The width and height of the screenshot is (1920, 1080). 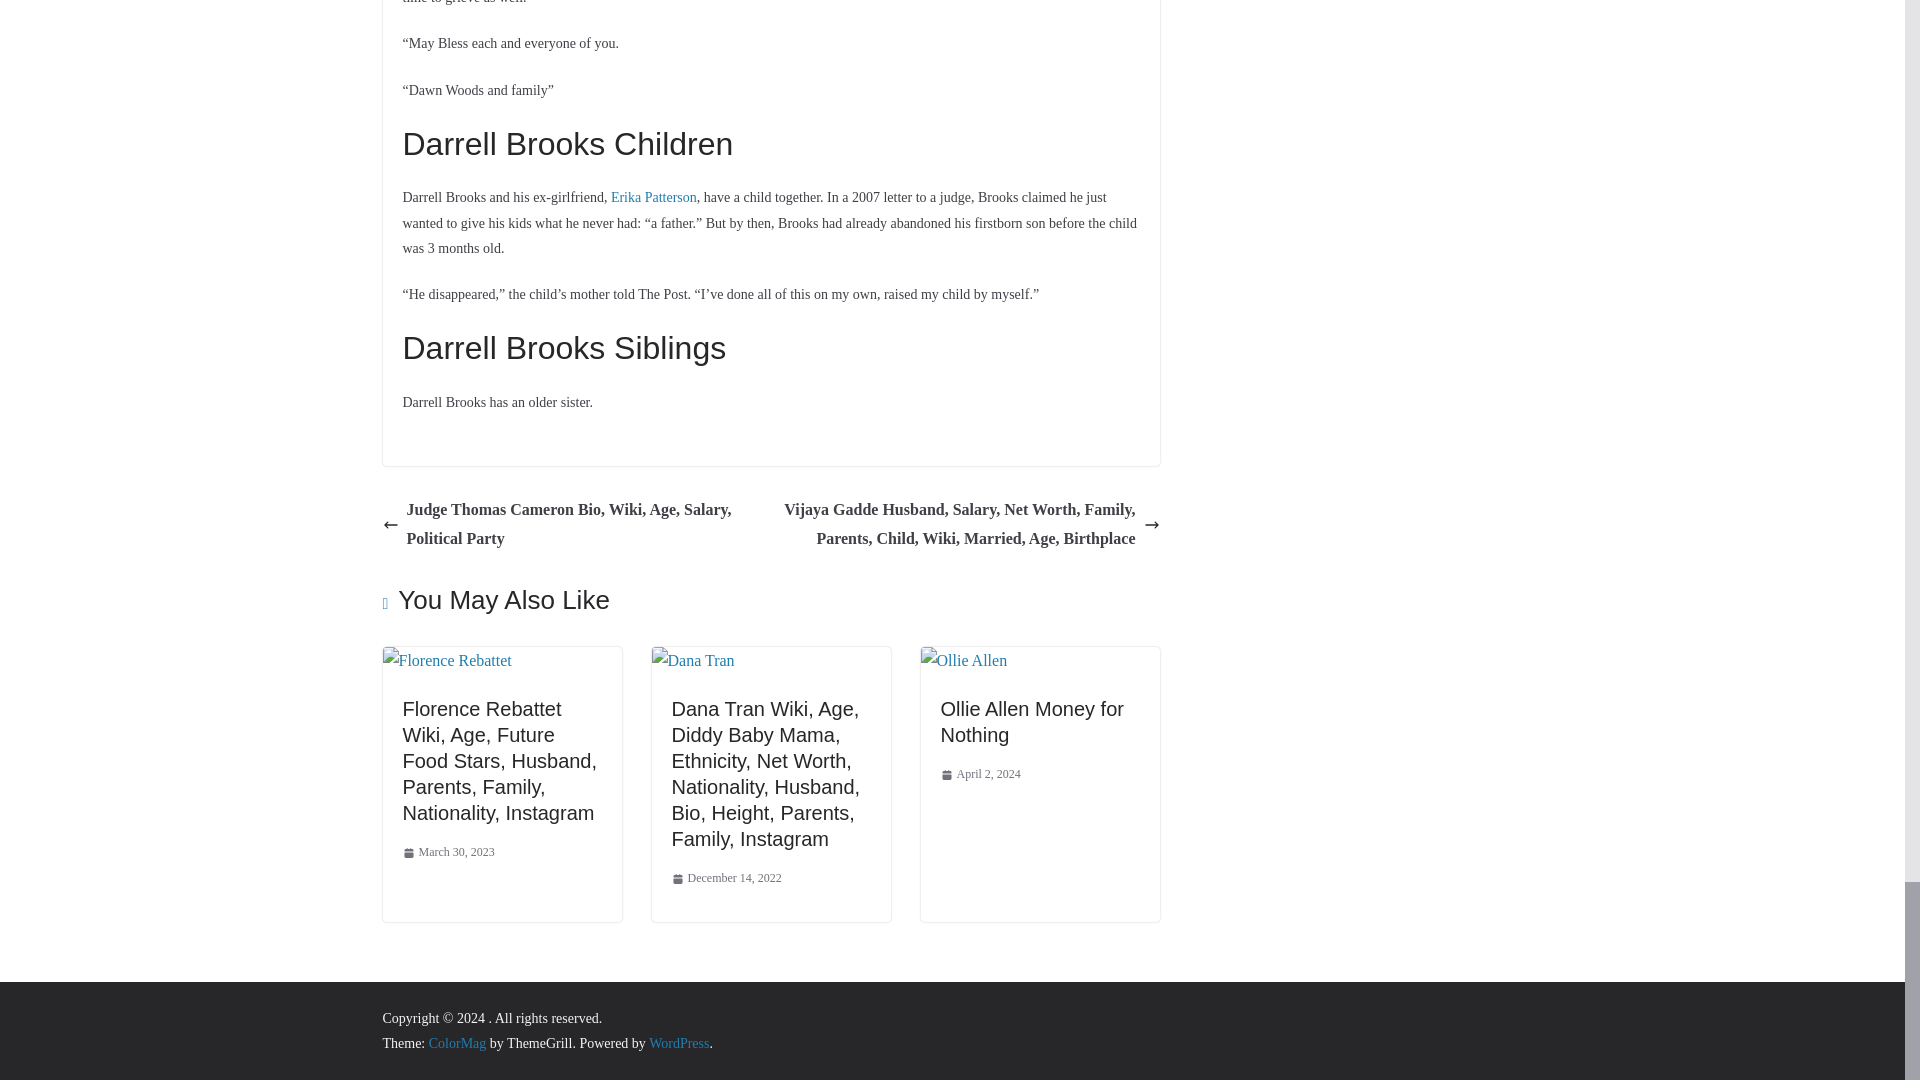 I want to click on Ollie Allen Money for Nothing, so click(x=1032, y=722).